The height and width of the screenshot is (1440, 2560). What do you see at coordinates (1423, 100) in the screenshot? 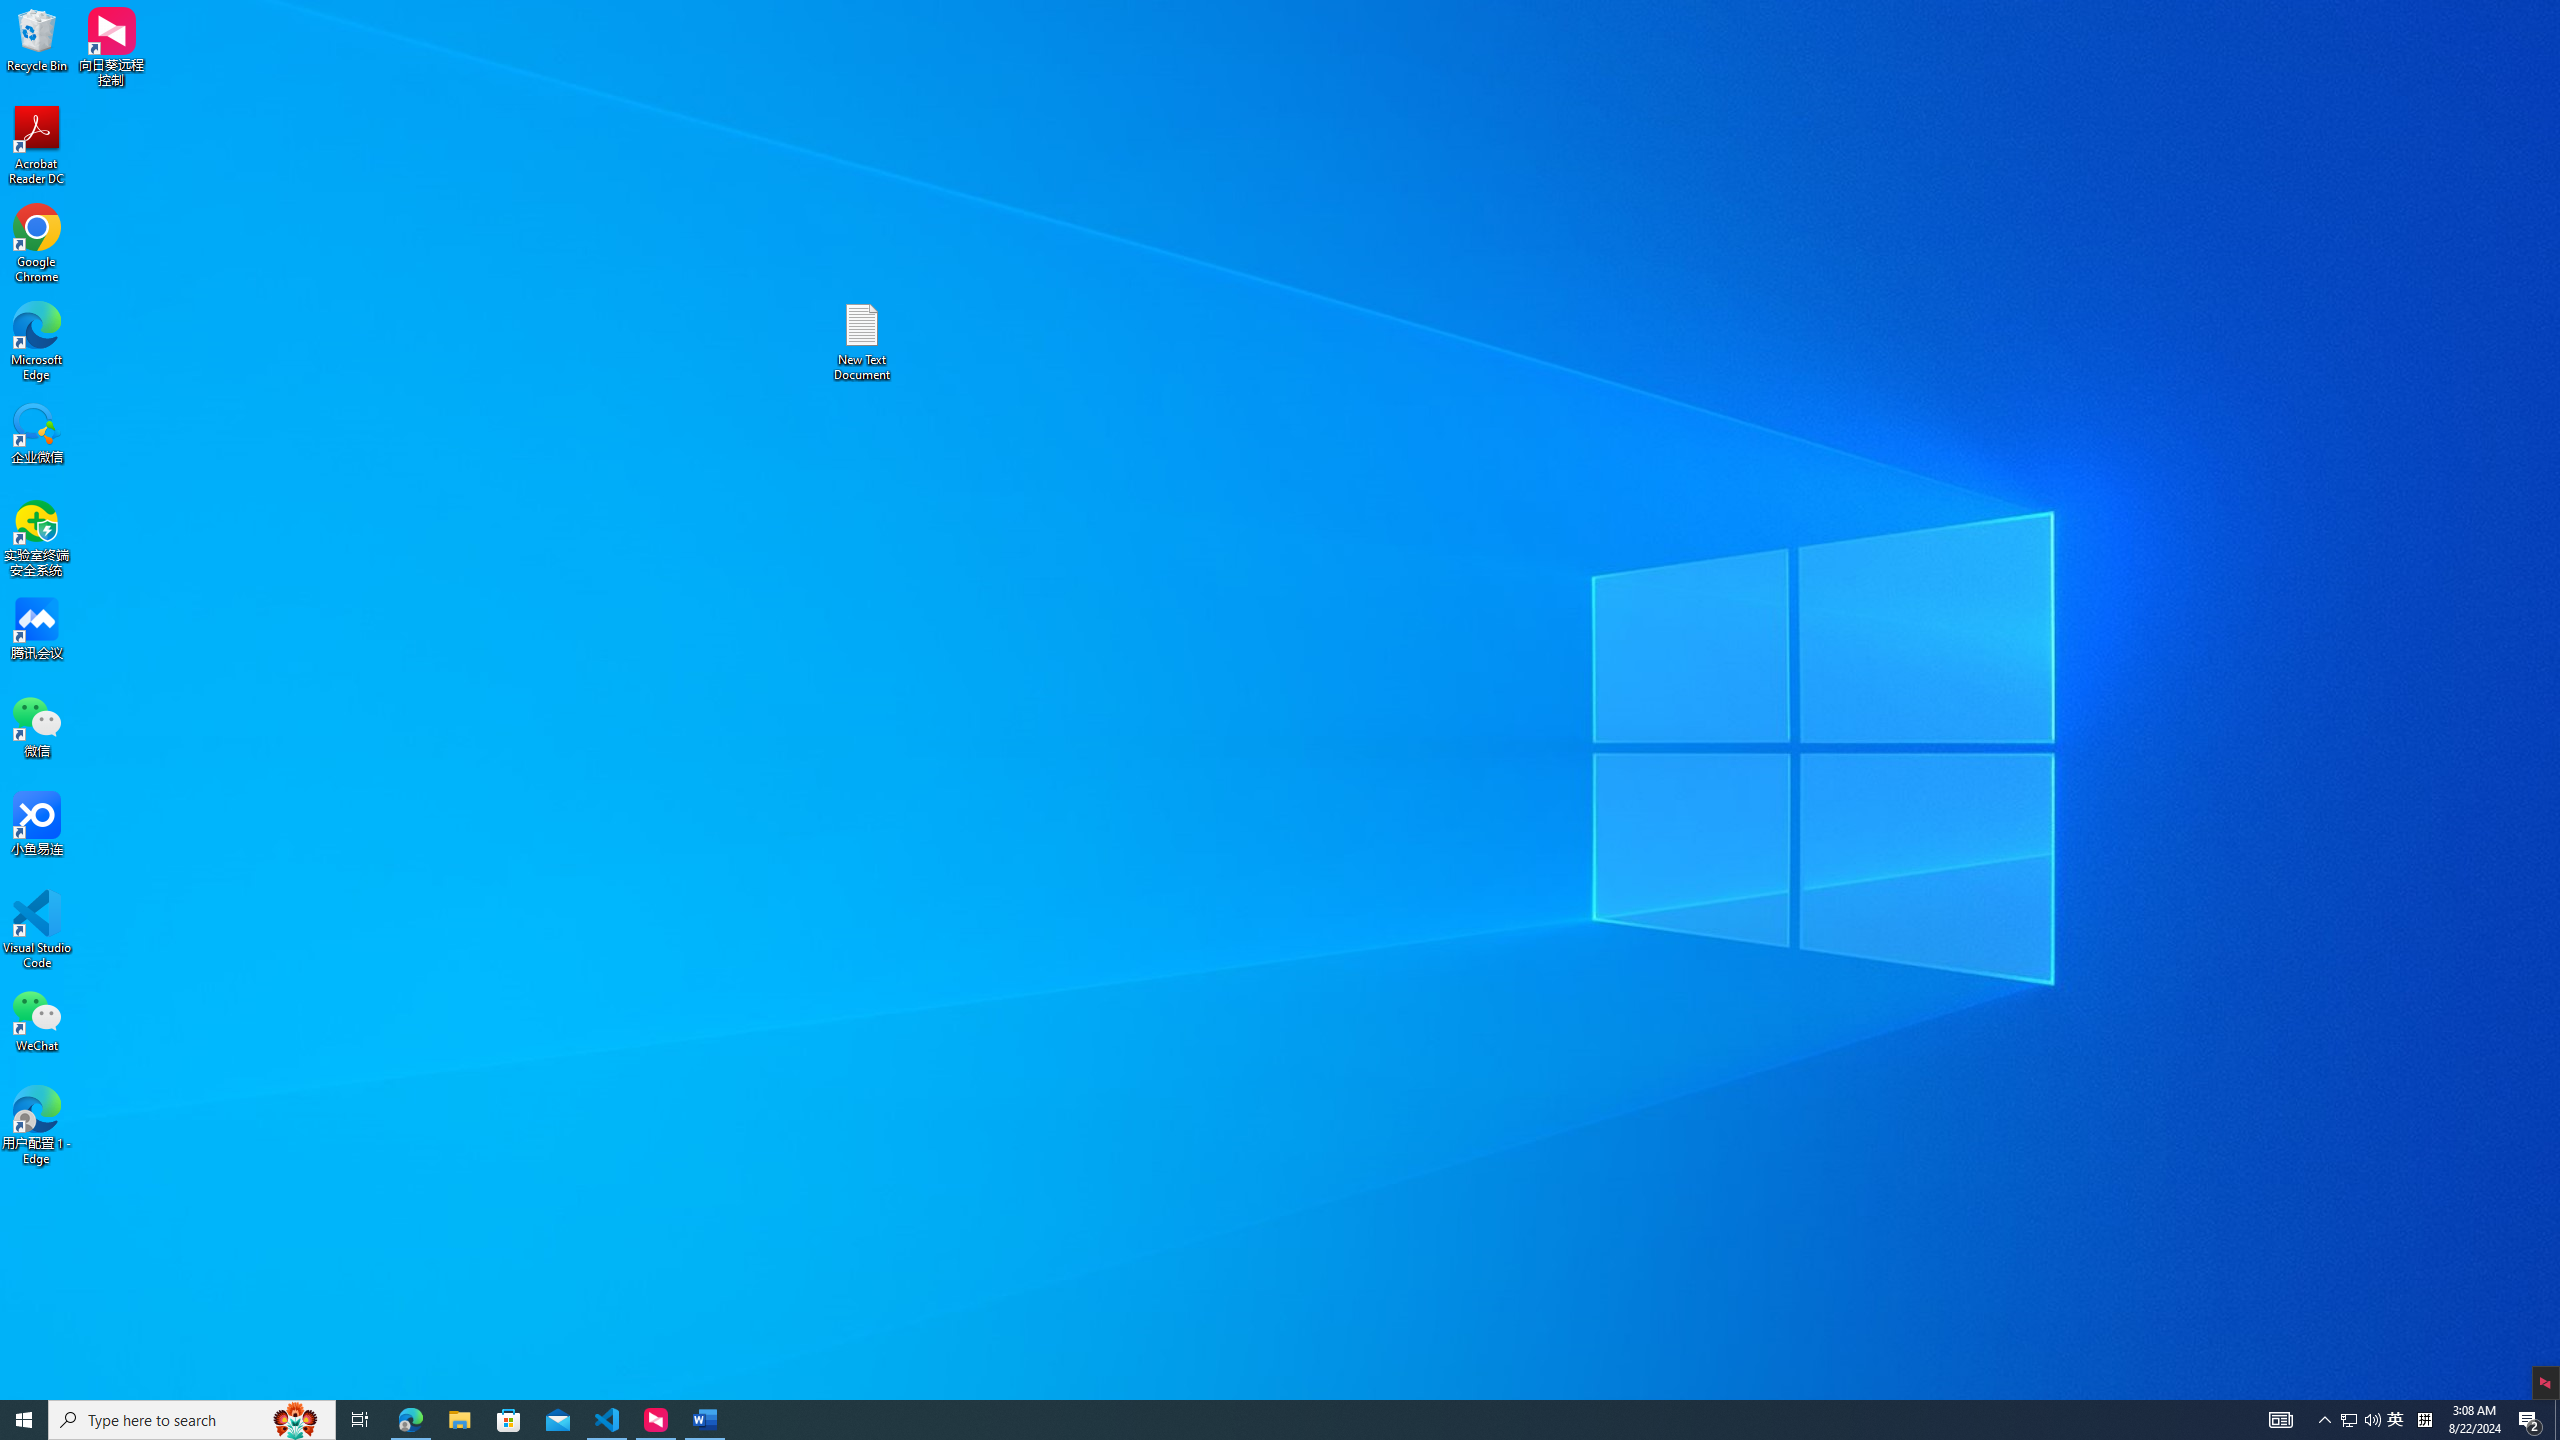
I see `Intense Emphasis` at bounding box center [1423, 100].